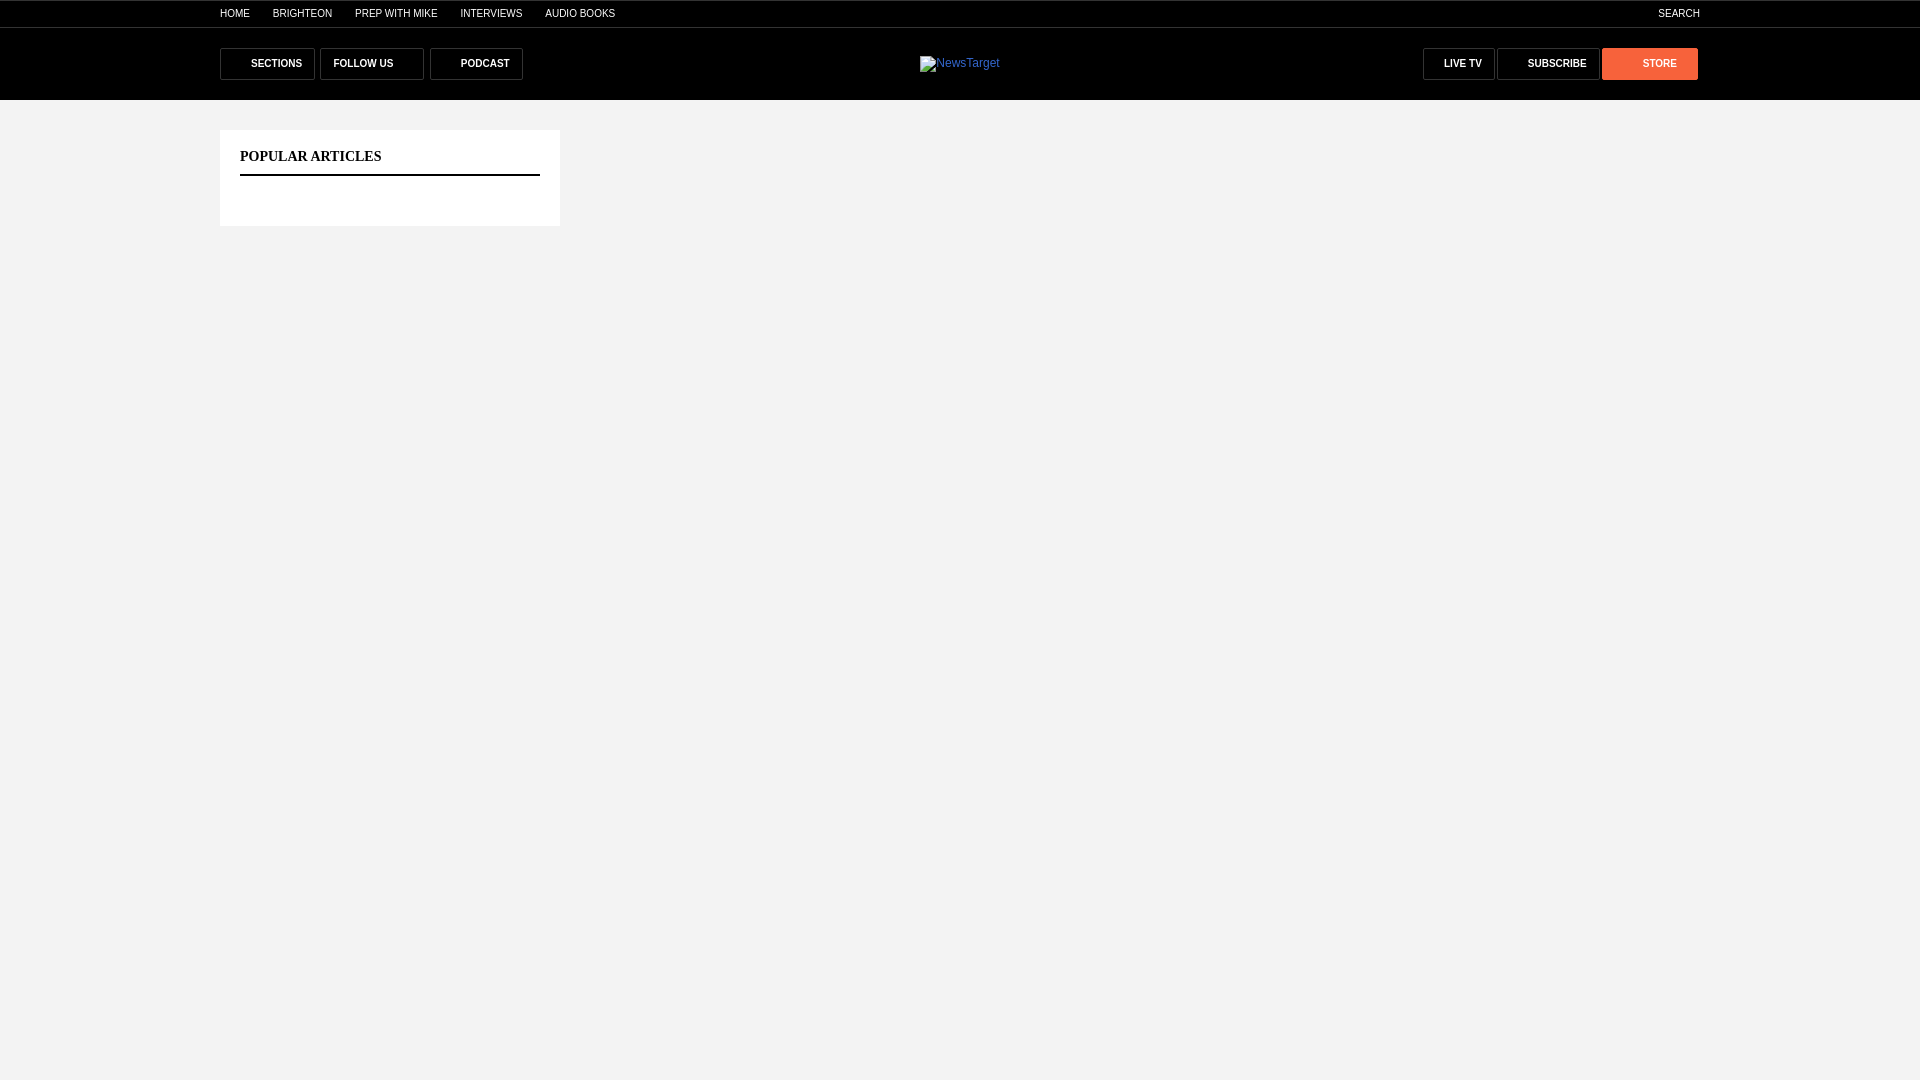  What do you see at coordinates (476, 63) in the screenshot?
I see `PODCAST` at bounding box center [476, 63].